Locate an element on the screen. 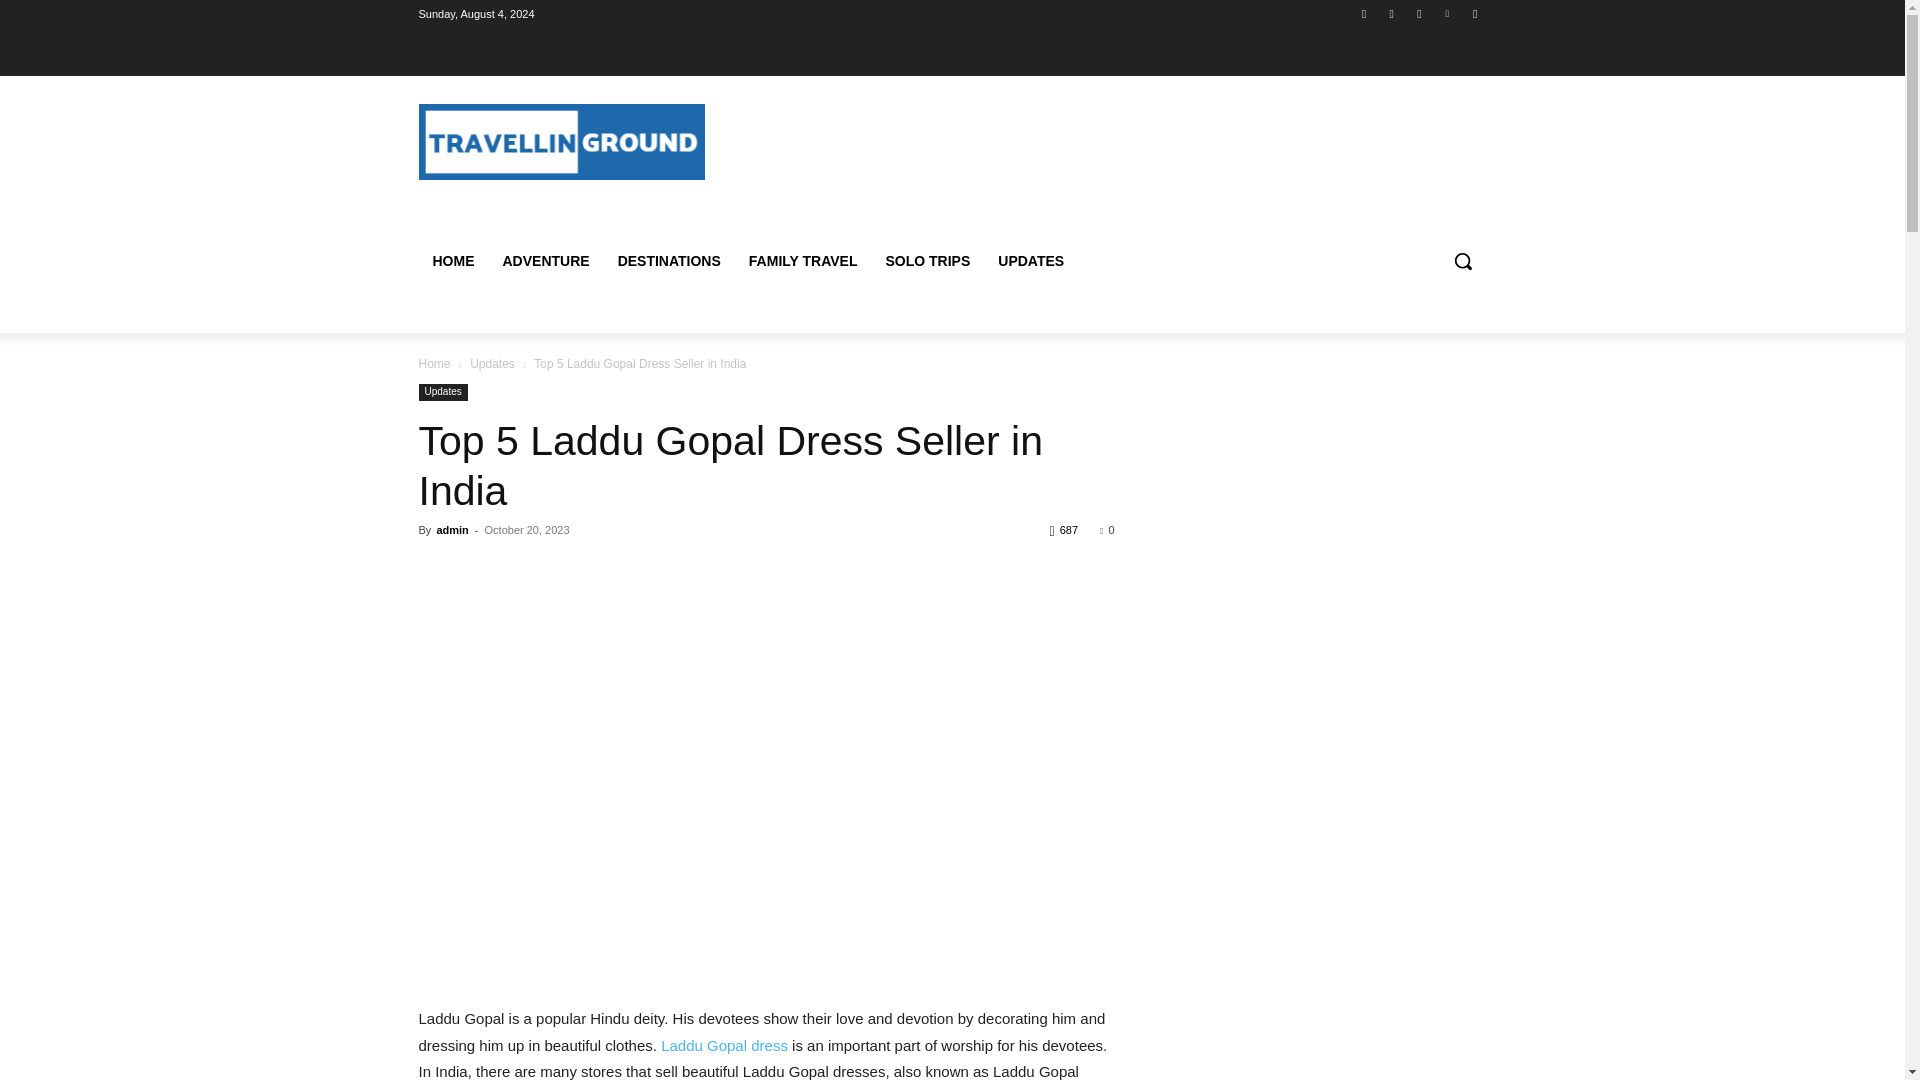 This screenshot has width=1920, height=1080. SOLO TRIPS is located at coordinates (927, 260).